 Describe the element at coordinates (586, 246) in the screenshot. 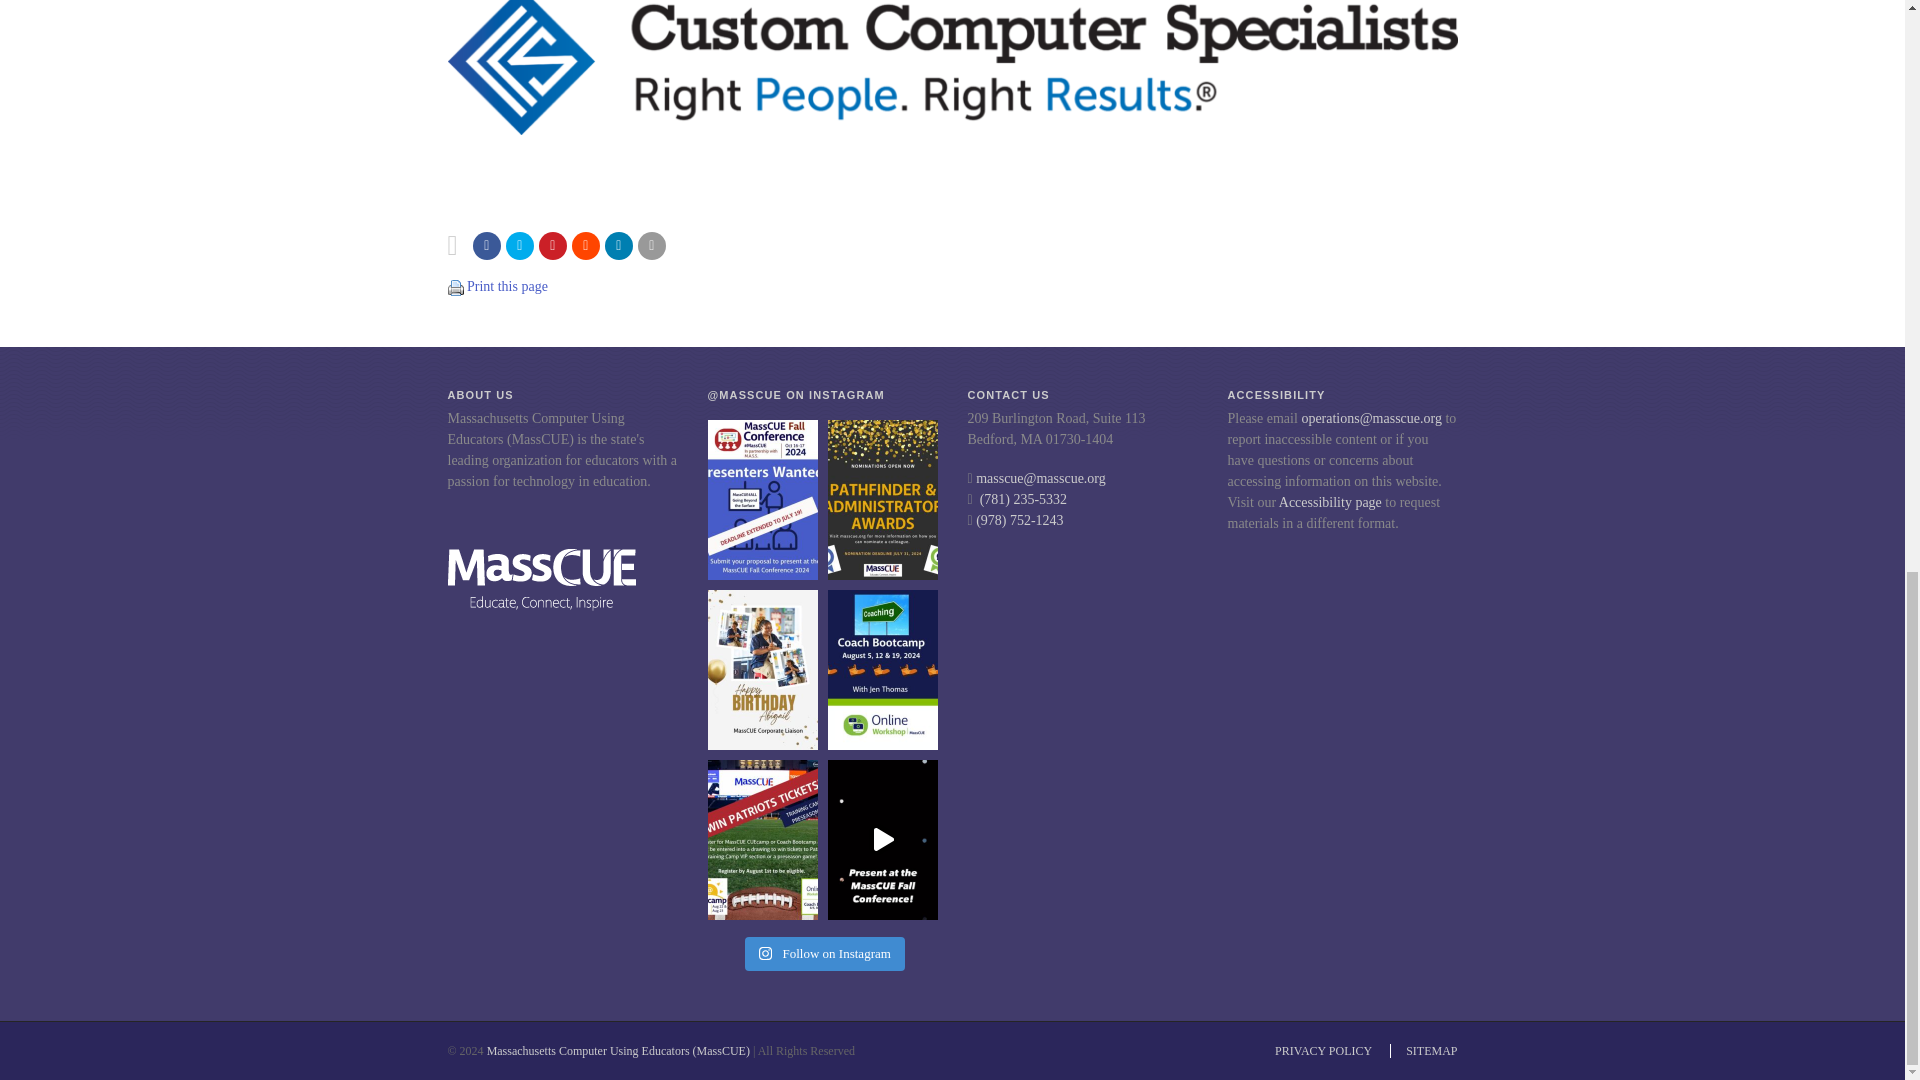

I see `Submit to Reddit` at that location.